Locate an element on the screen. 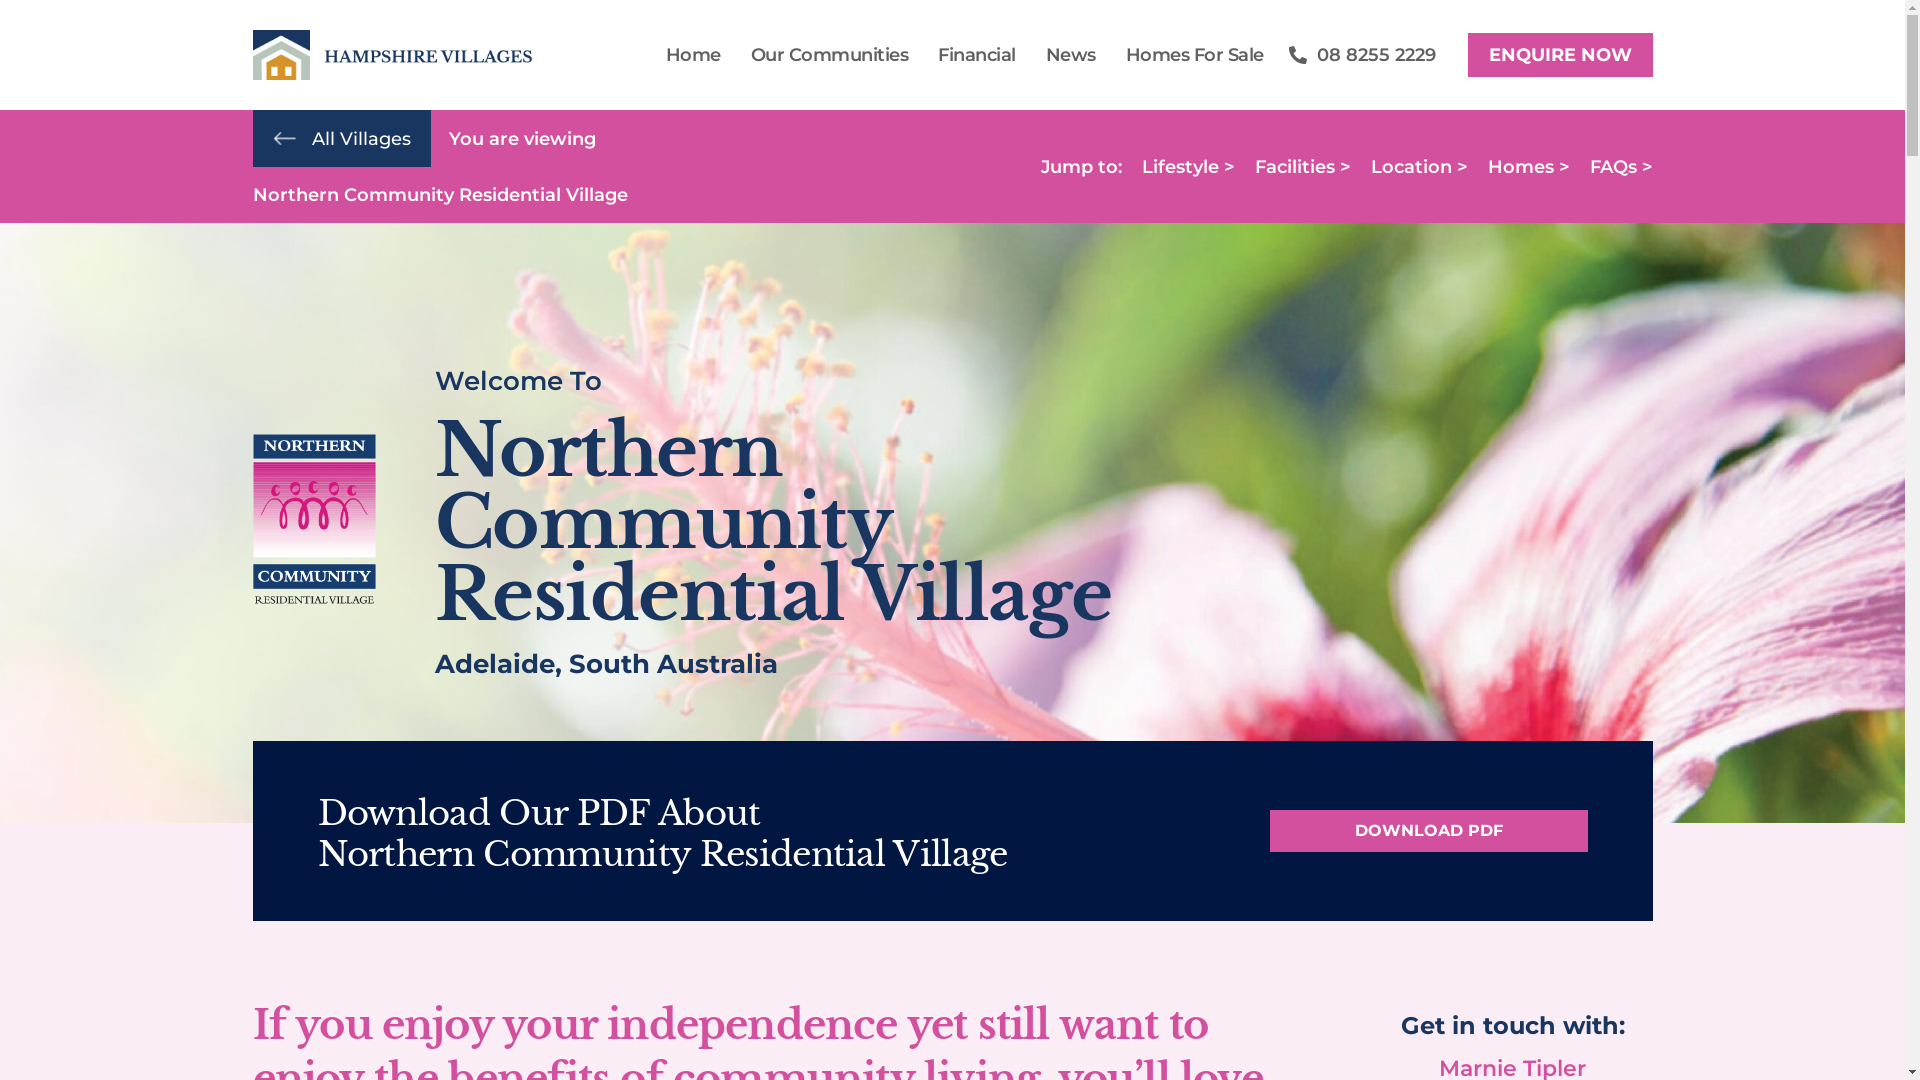 This screenshot has height=1080, width=1920. FAQs > is located at coordinates (1622, 166).